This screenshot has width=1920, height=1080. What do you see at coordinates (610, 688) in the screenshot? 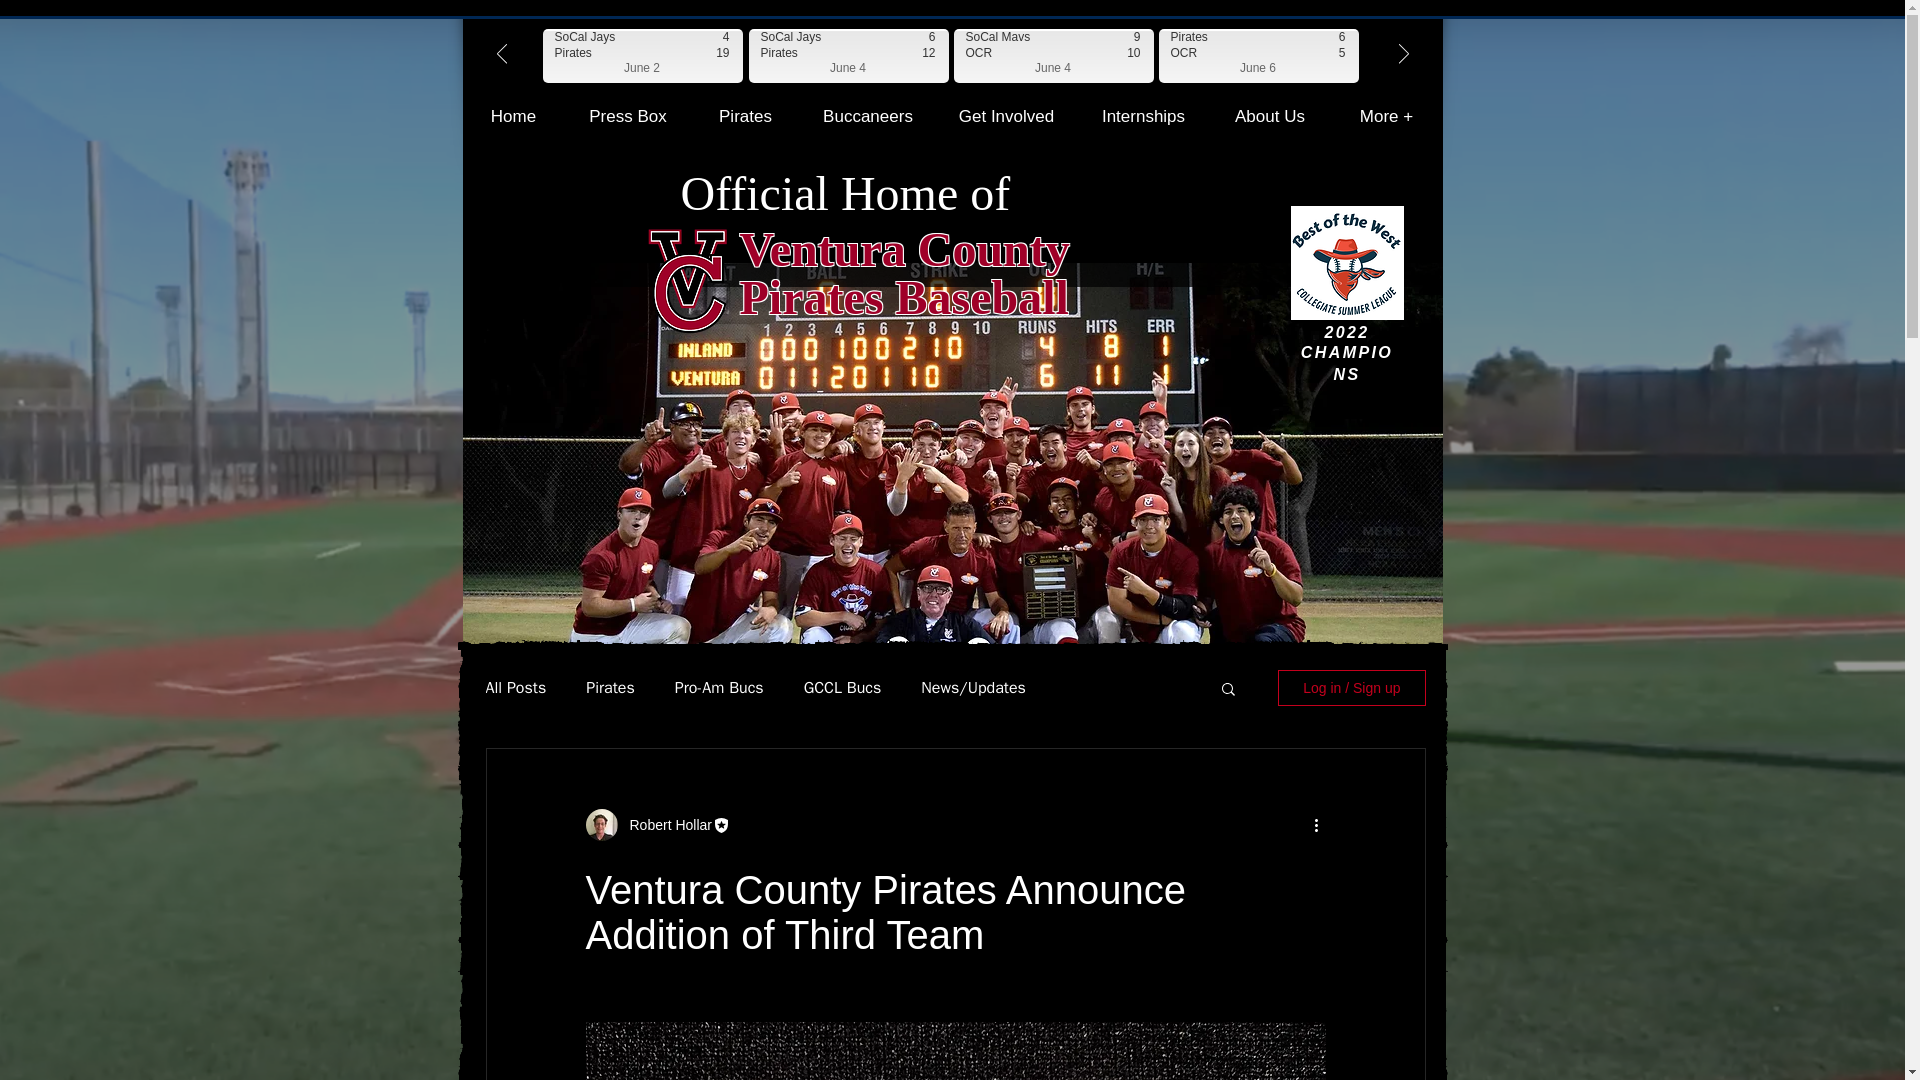
I see `Home` at bounding box center [610, 688].